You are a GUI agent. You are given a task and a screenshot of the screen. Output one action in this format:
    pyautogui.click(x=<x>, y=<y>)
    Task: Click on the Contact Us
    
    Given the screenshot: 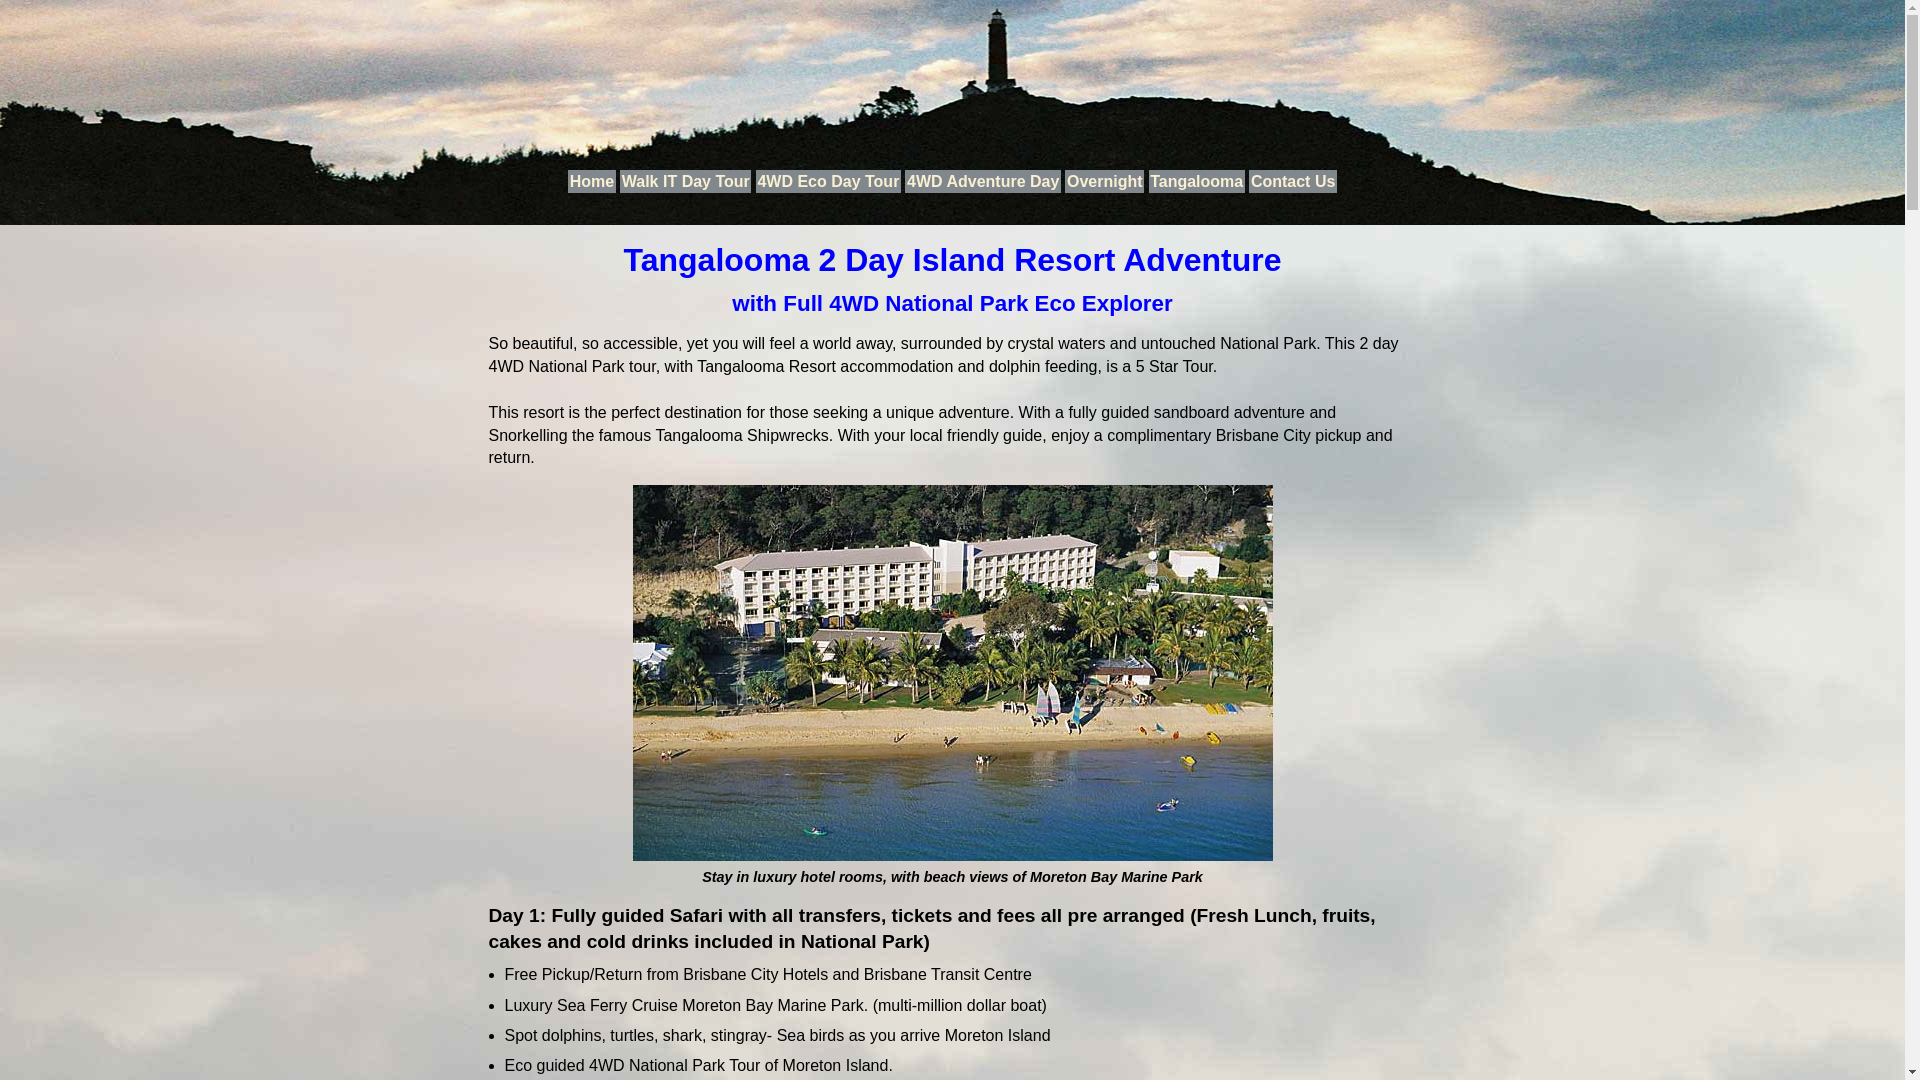 What is the action you would take?
    pyautogui.click(x=1293, y=182)
    